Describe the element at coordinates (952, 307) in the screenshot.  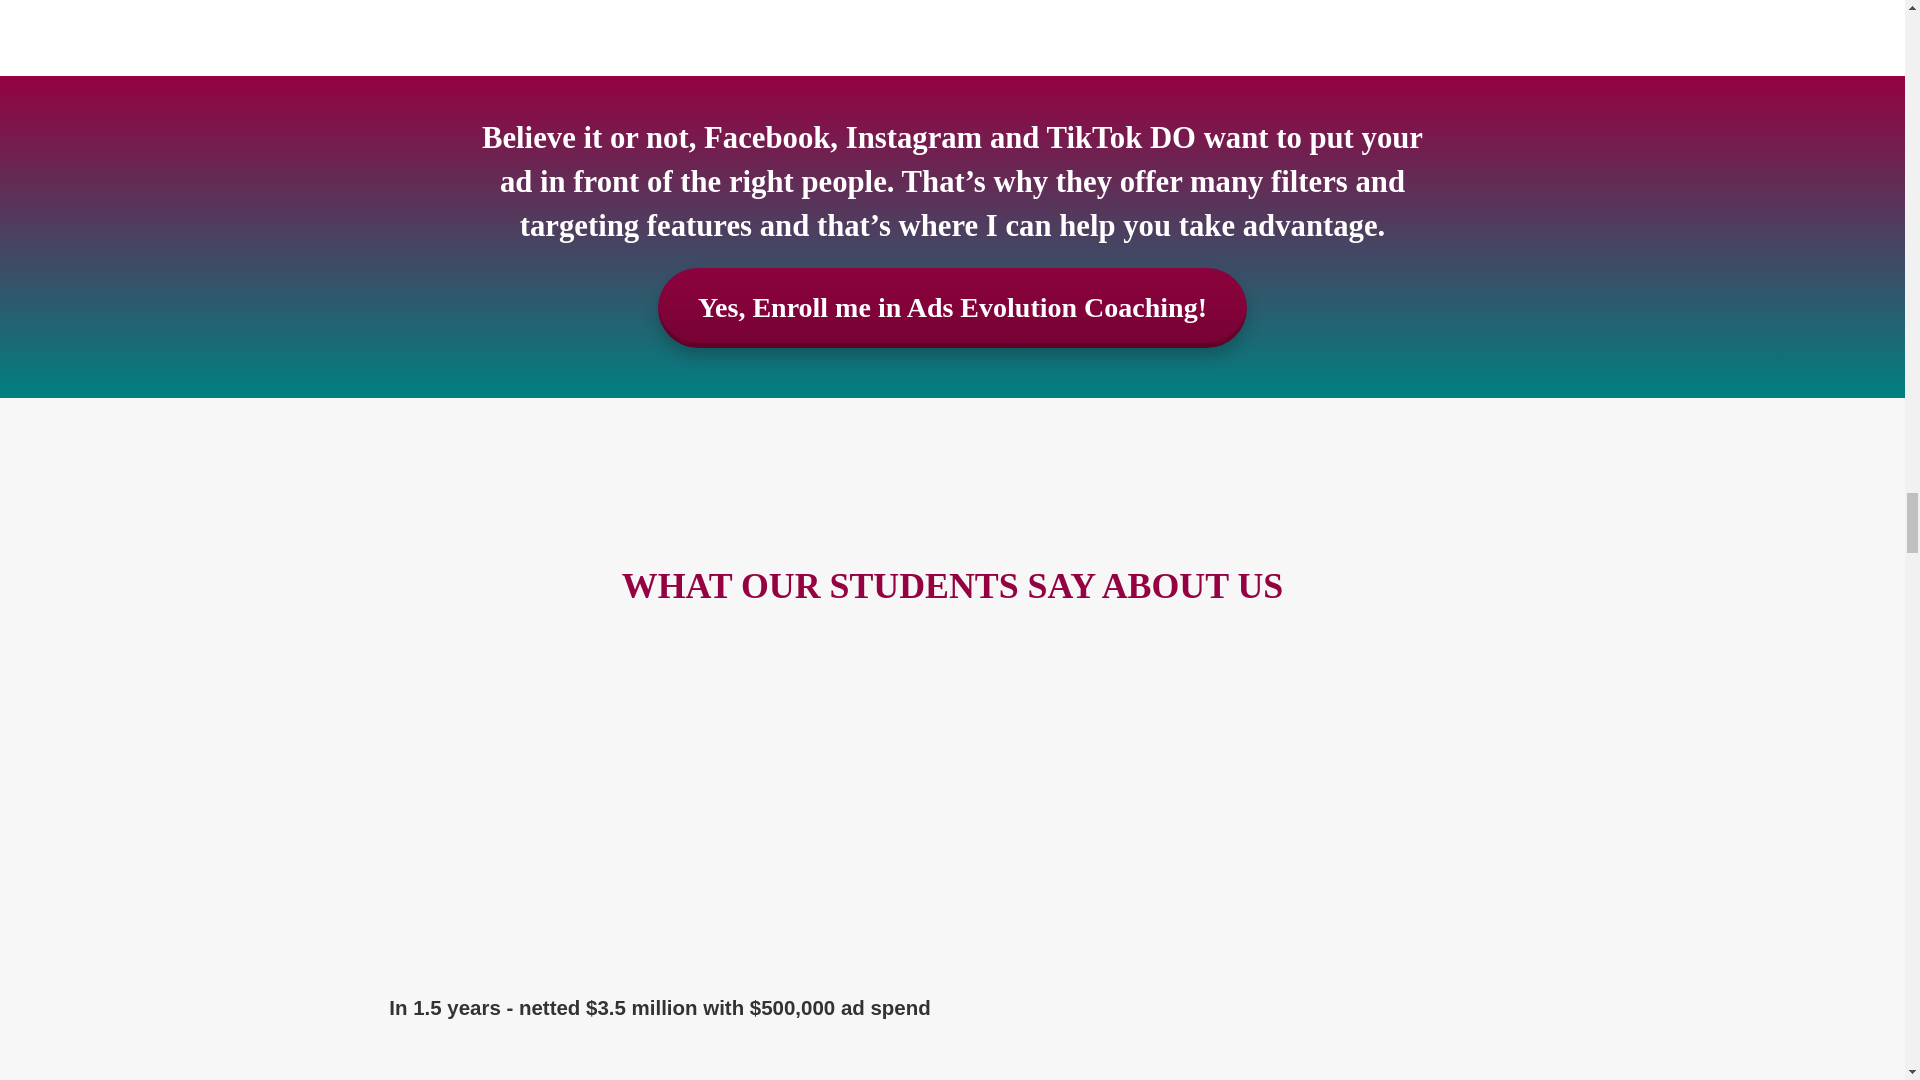
I see `Yes, Enroll me in Ads Evolution Coaching!` at that location.